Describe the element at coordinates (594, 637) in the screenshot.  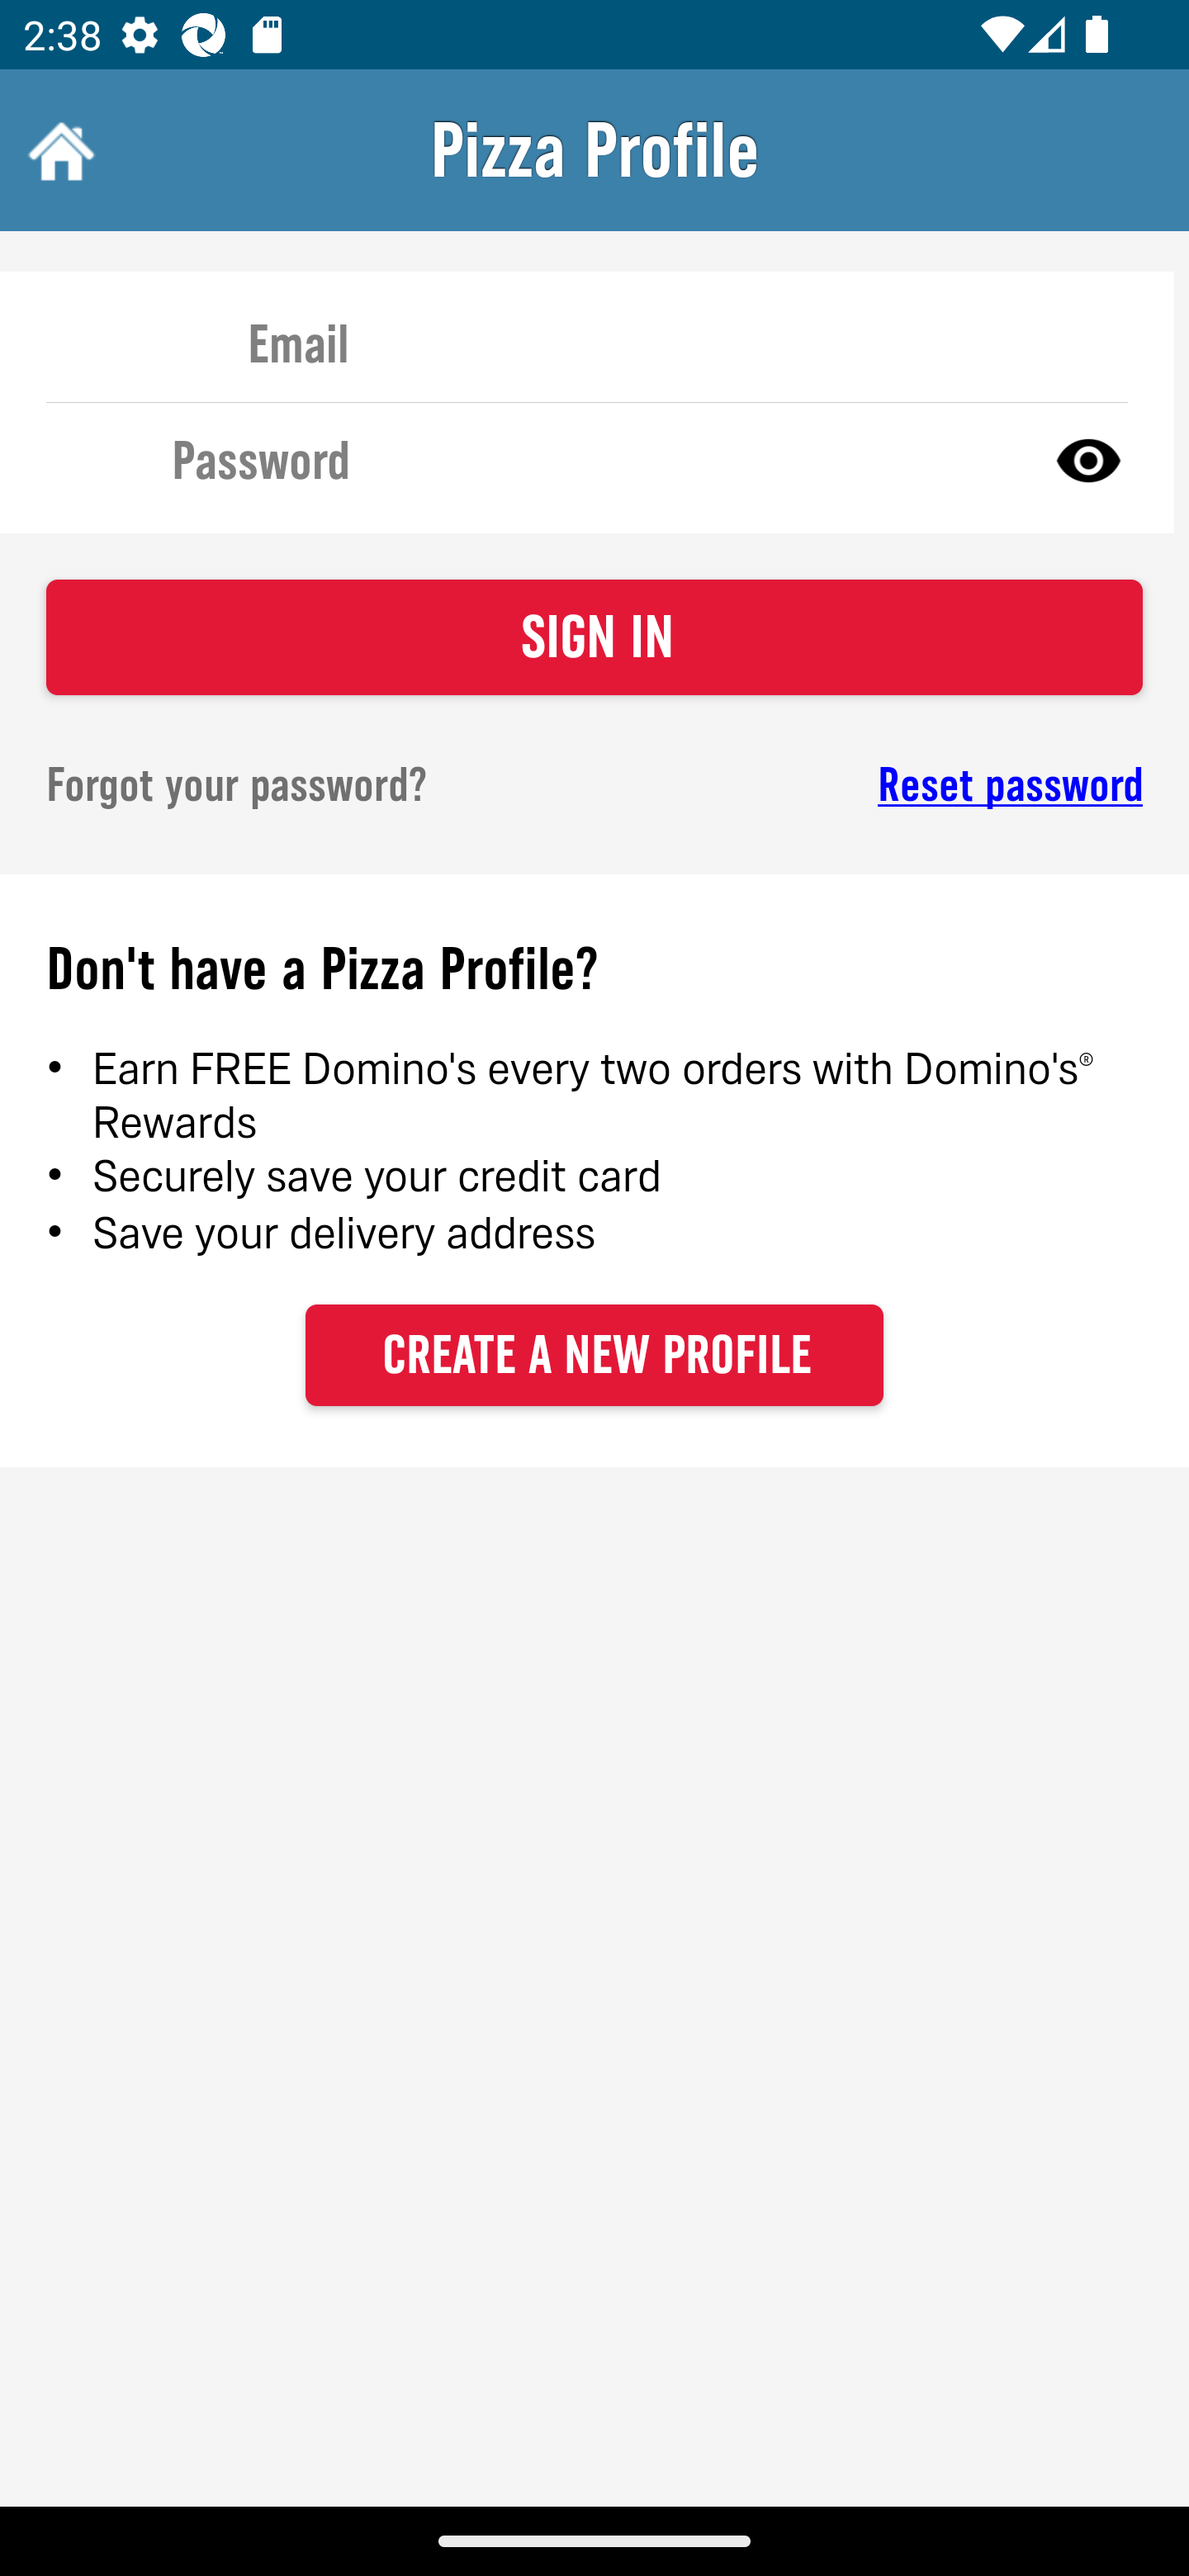
I see `SIGN IN` at that location.